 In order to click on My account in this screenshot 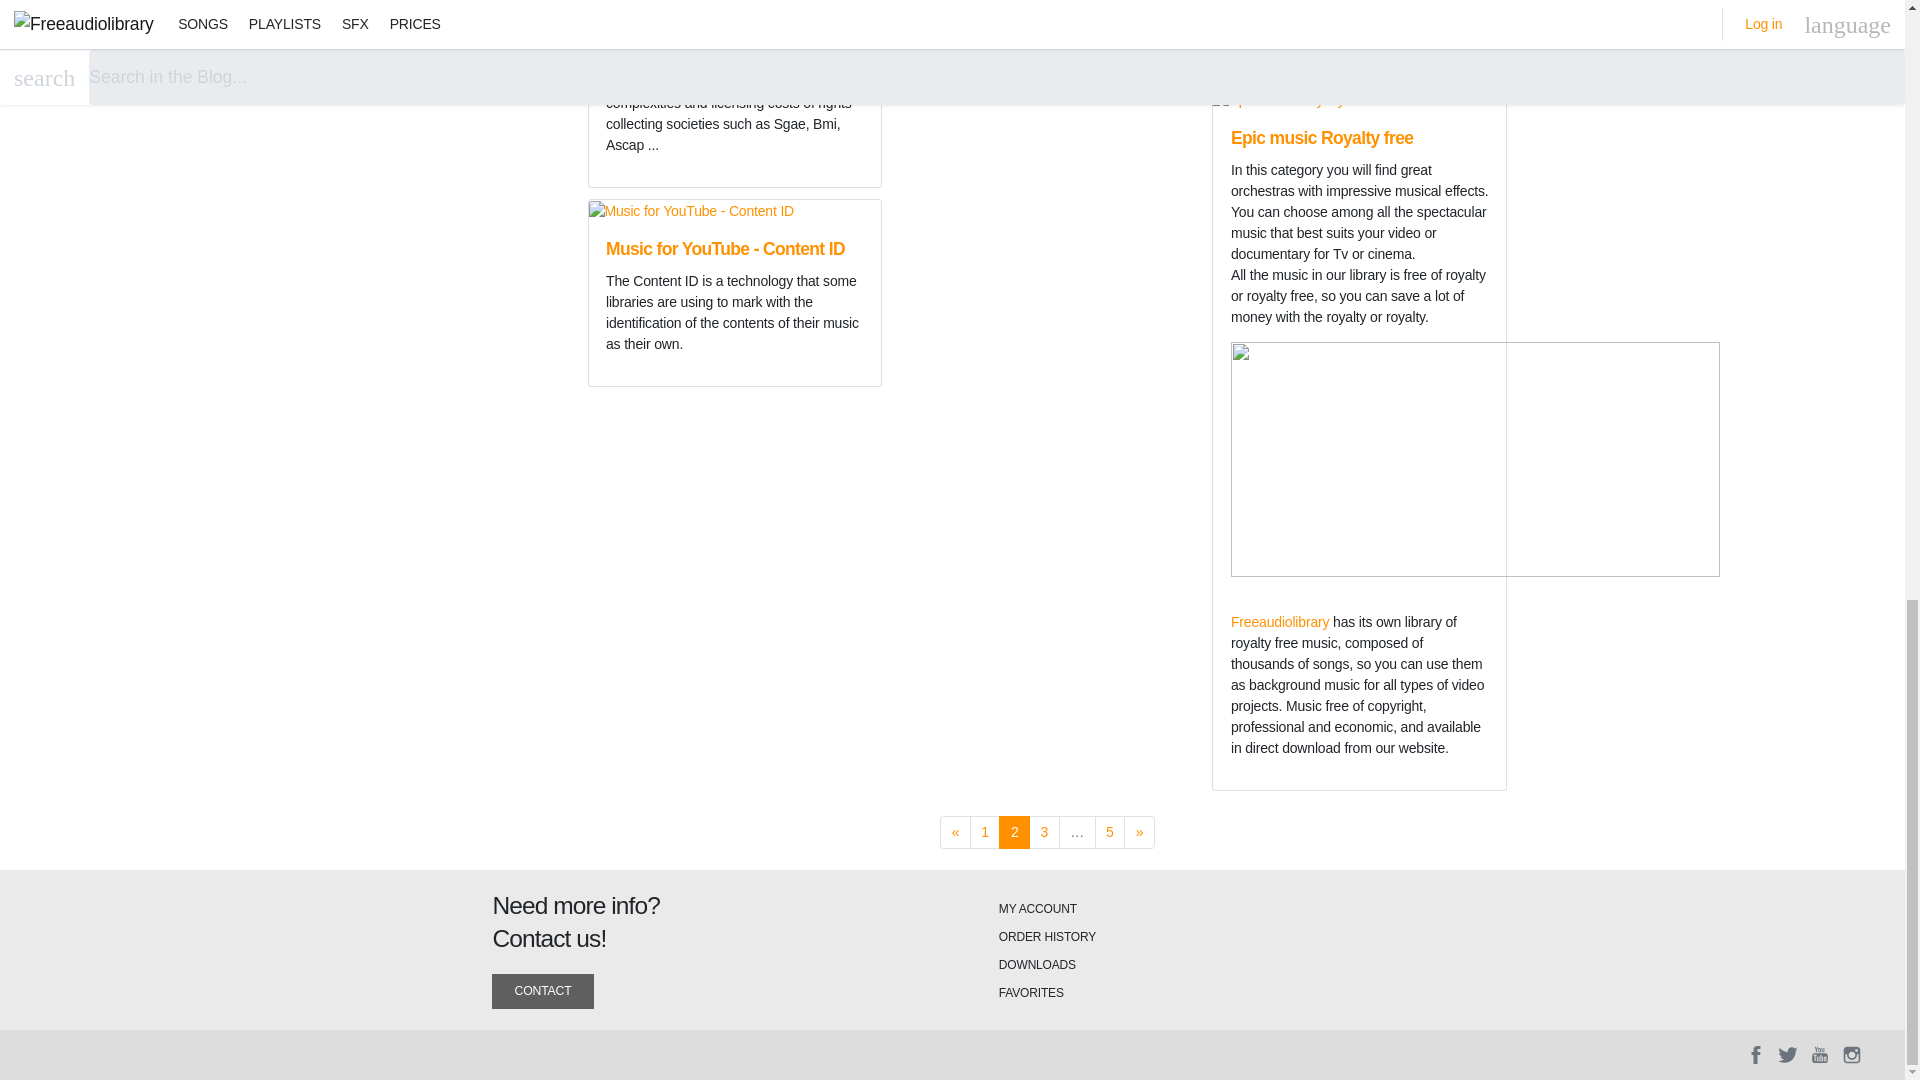, I will do `click(1038, 908)`.